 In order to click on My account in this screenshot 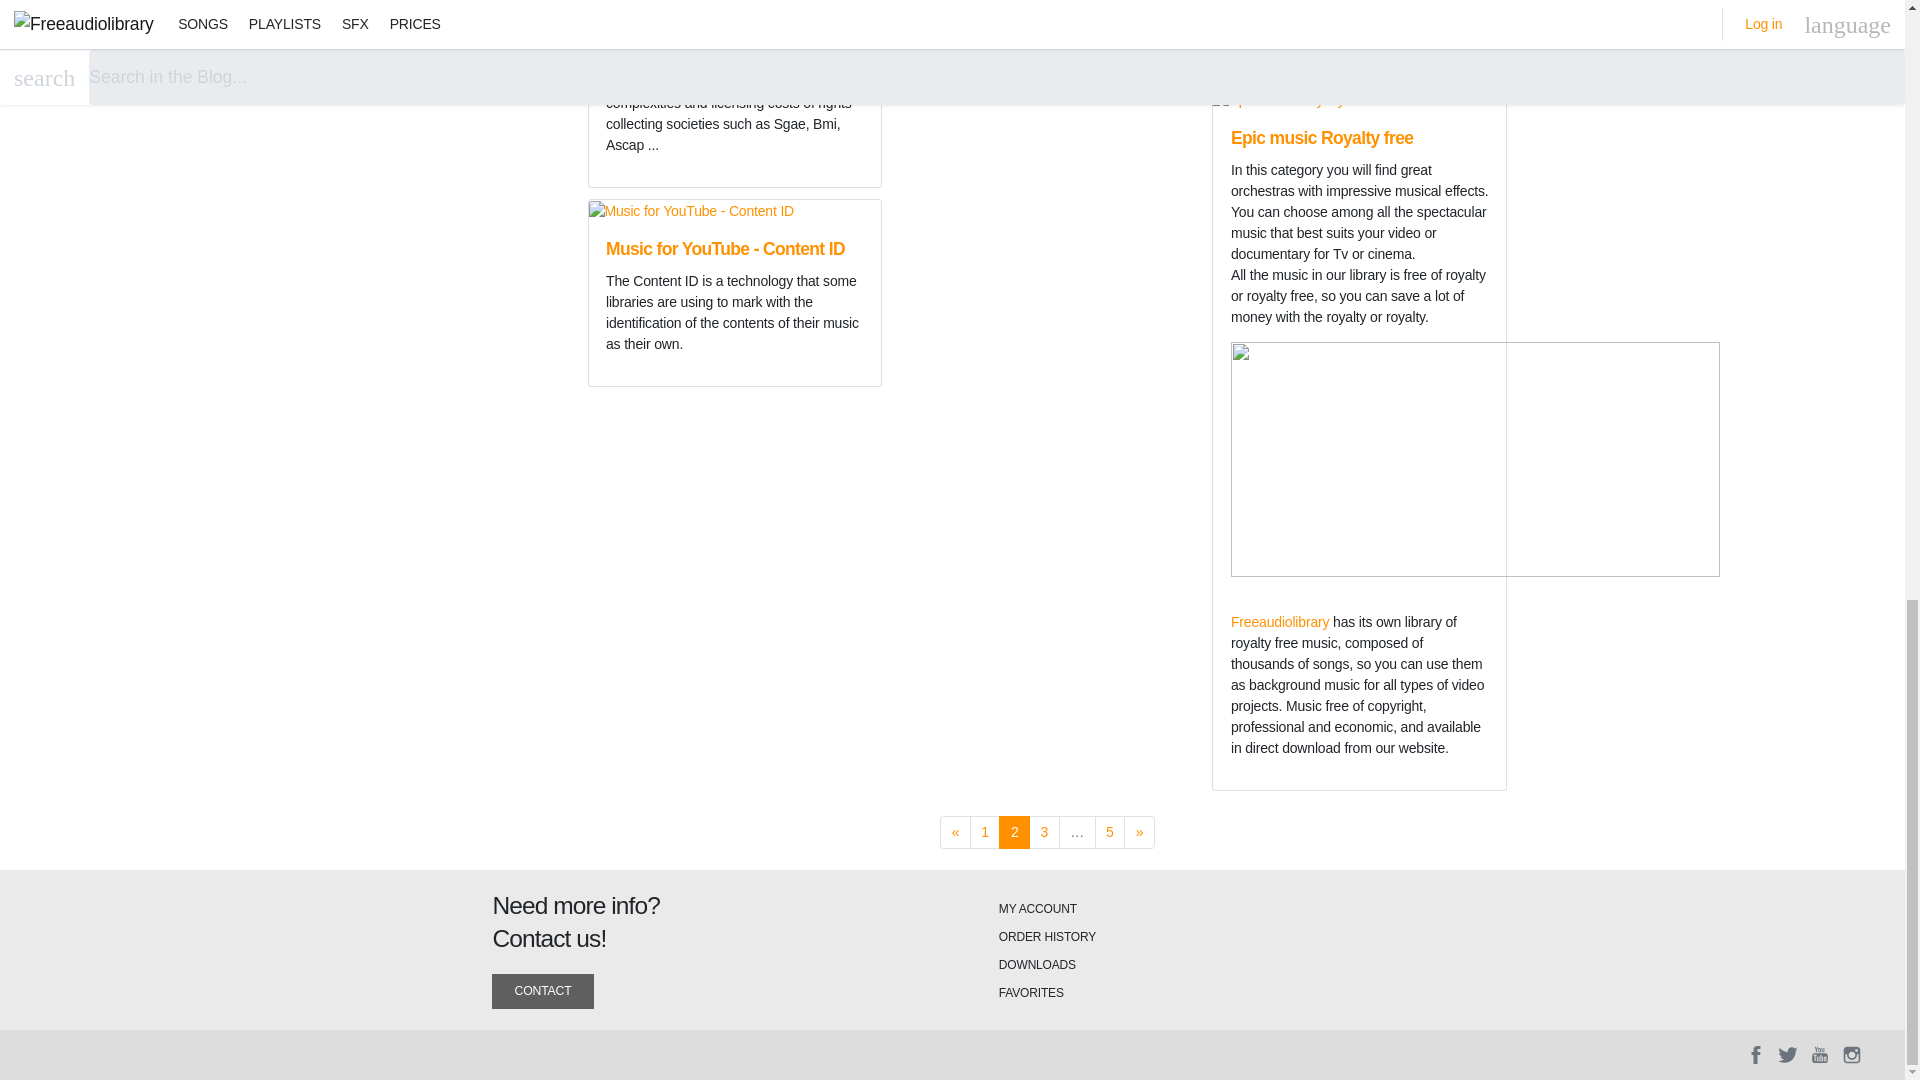, I will do `click(1038, 908)`.